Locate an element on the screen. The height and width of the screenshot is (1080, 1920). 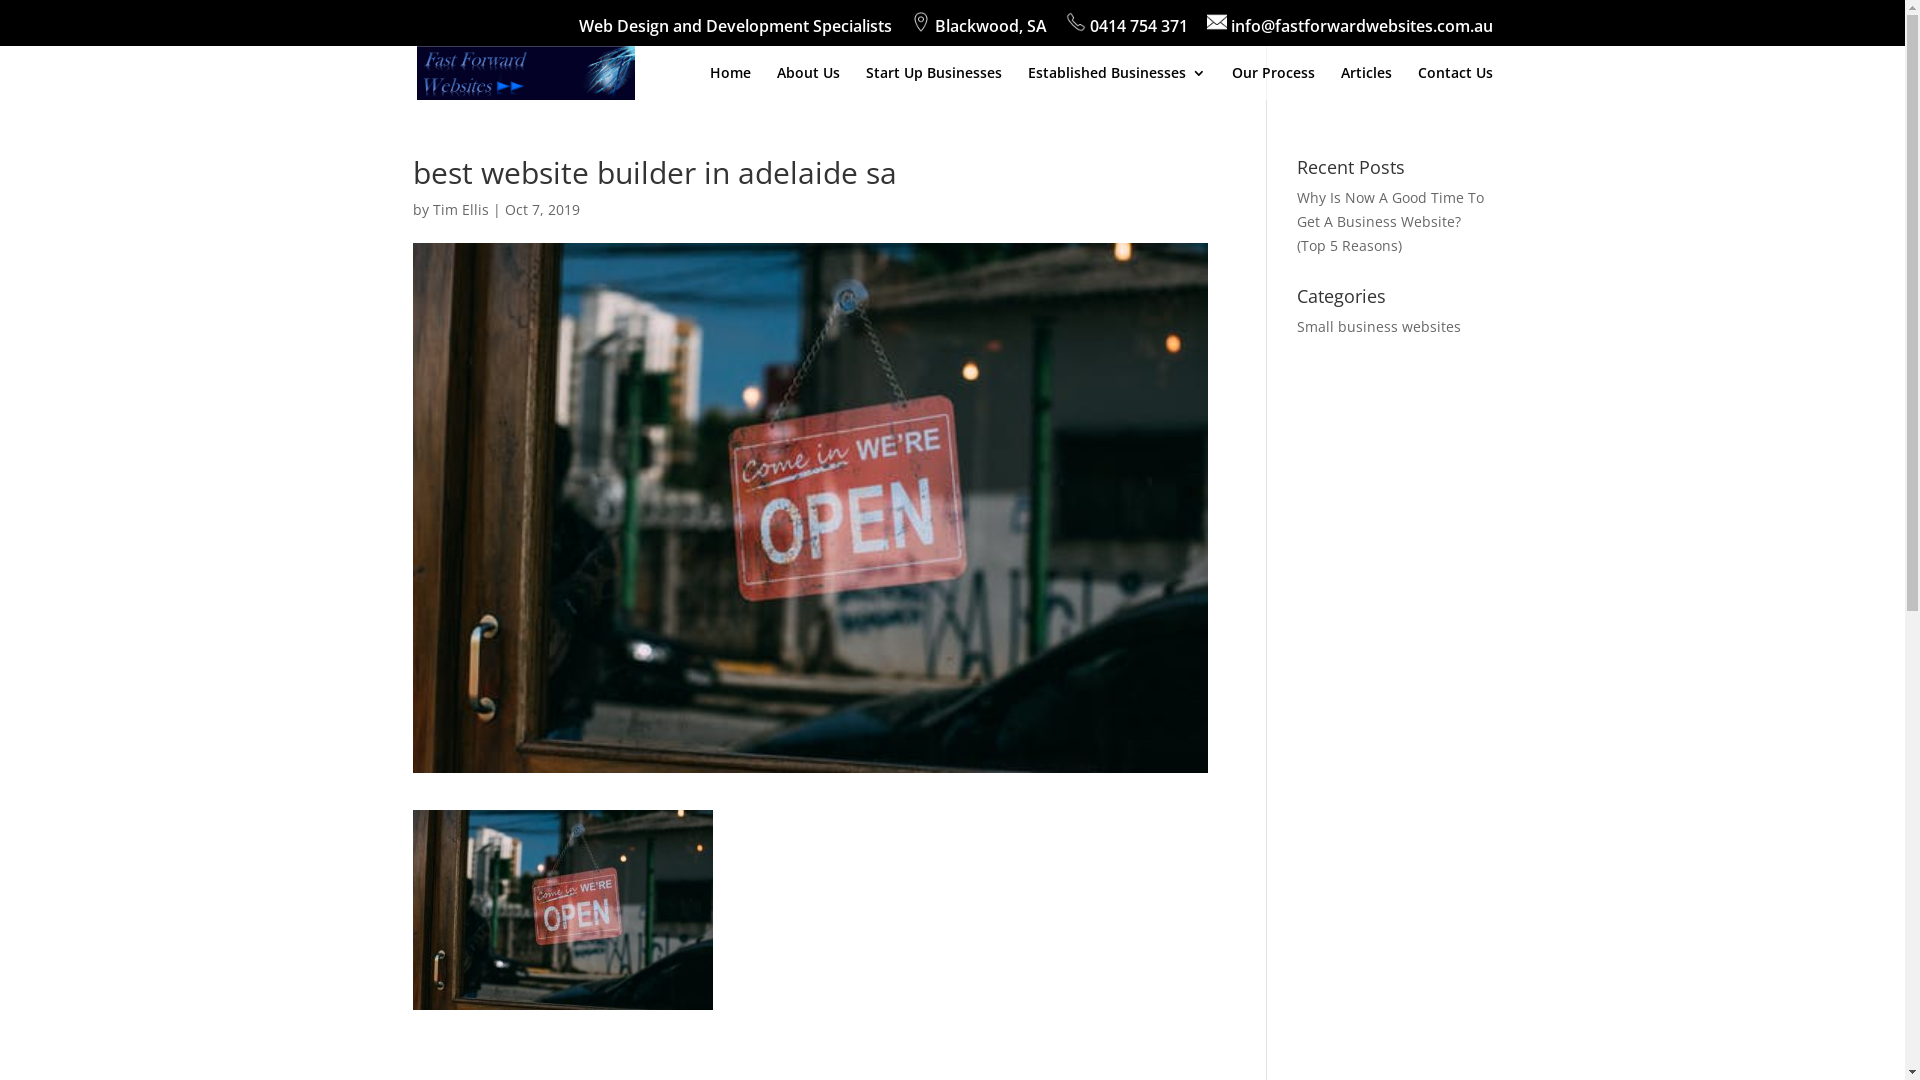
Established Businesses is located at coordinates (1117, 83).